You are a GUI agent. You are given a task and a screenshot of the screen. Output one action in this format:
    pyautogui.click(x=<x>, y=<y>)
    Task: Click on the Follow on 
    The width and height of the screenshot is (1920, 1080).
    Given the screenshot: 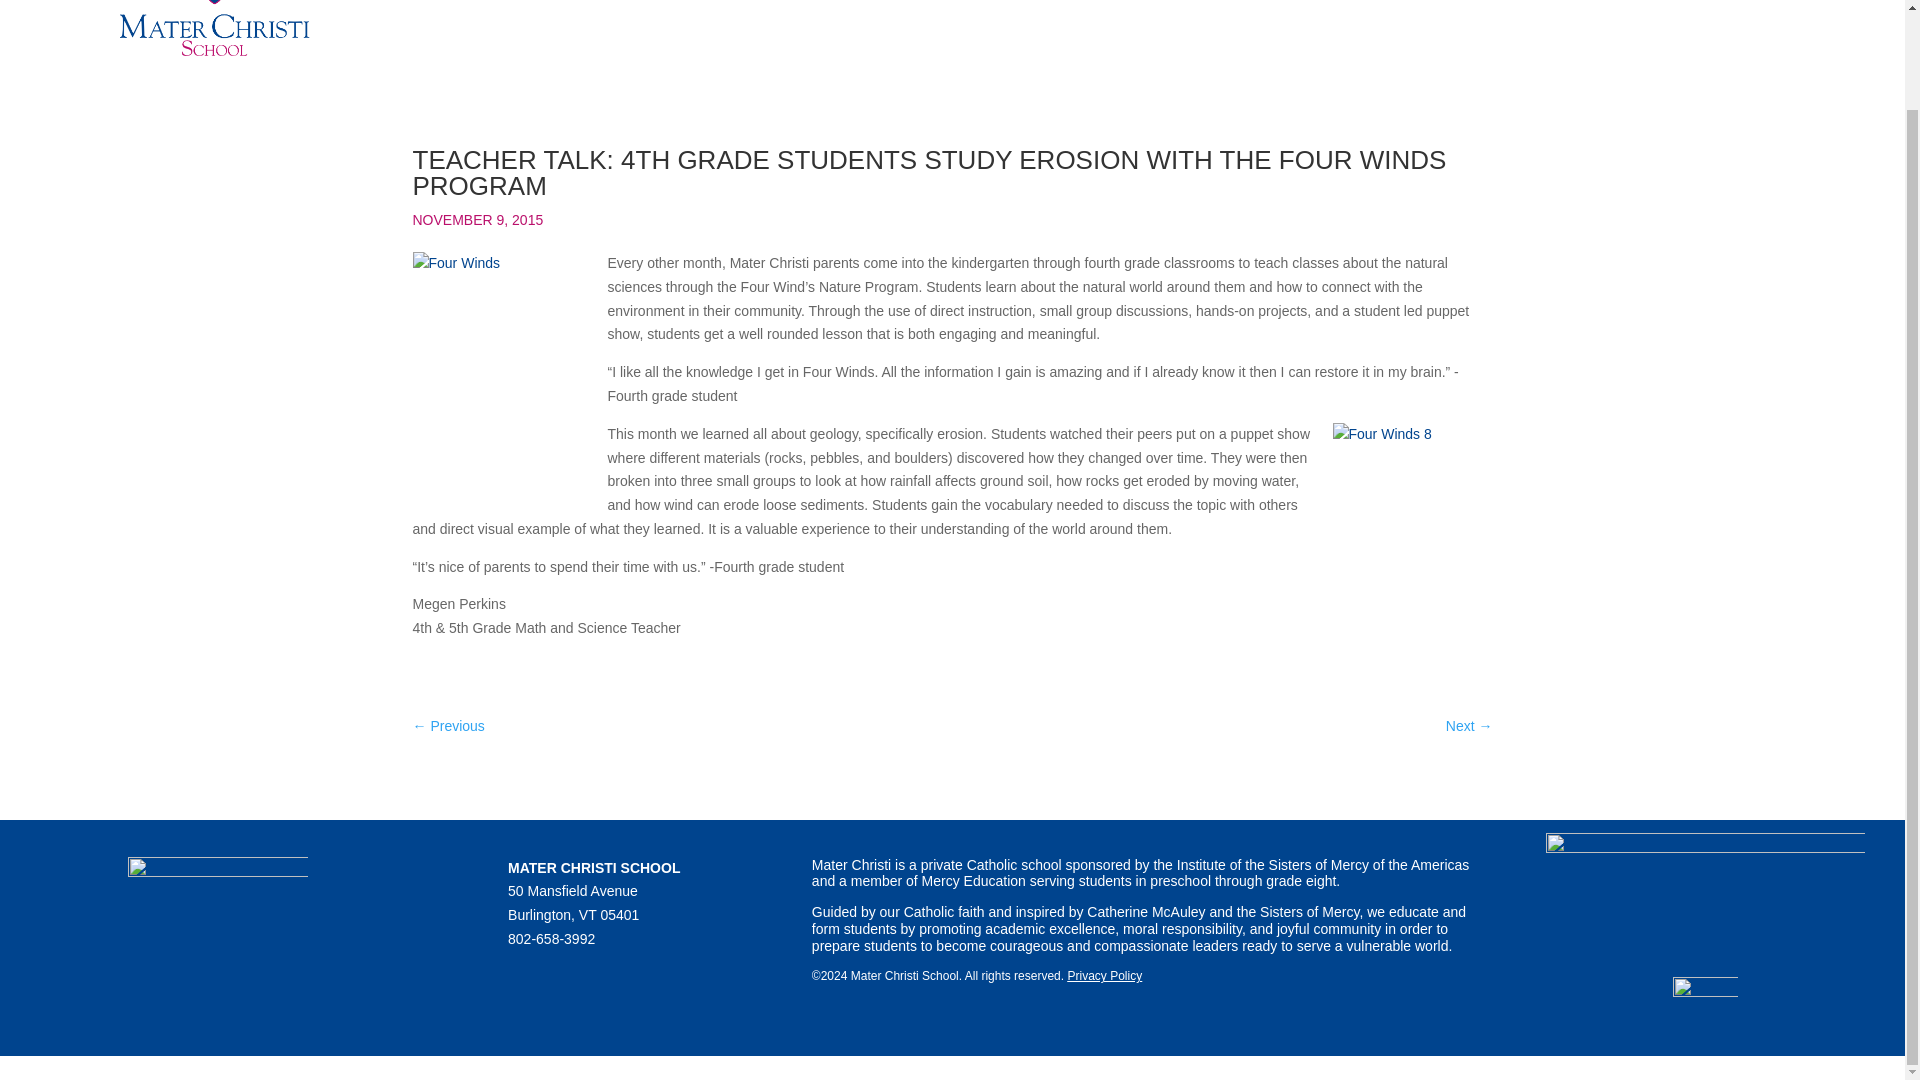 What is the action you would take?
    pyautogui.click(x=604, y=978)
    